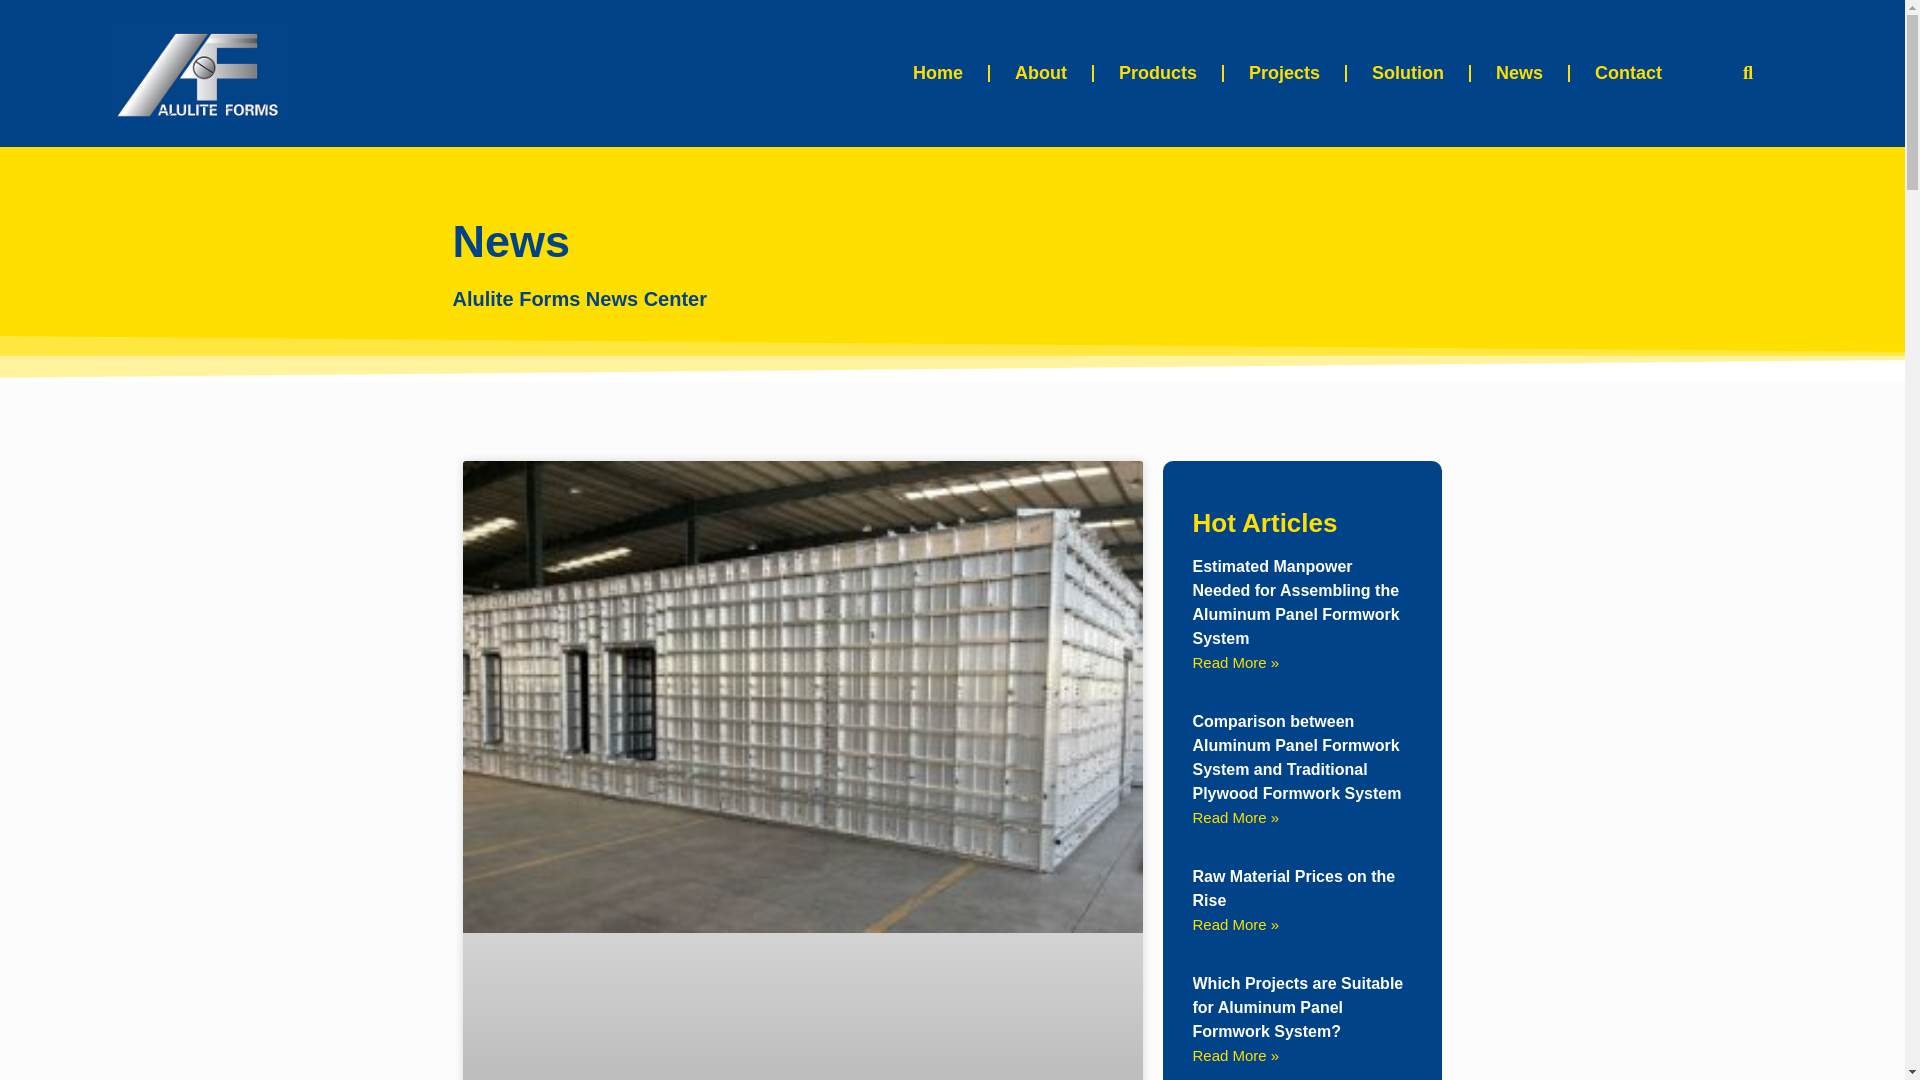 The image size is (1920, 1080). What do you see at coordinates (1408, 72) in the screenshot?
I see `Solution` at bounding box center [1408, 72].